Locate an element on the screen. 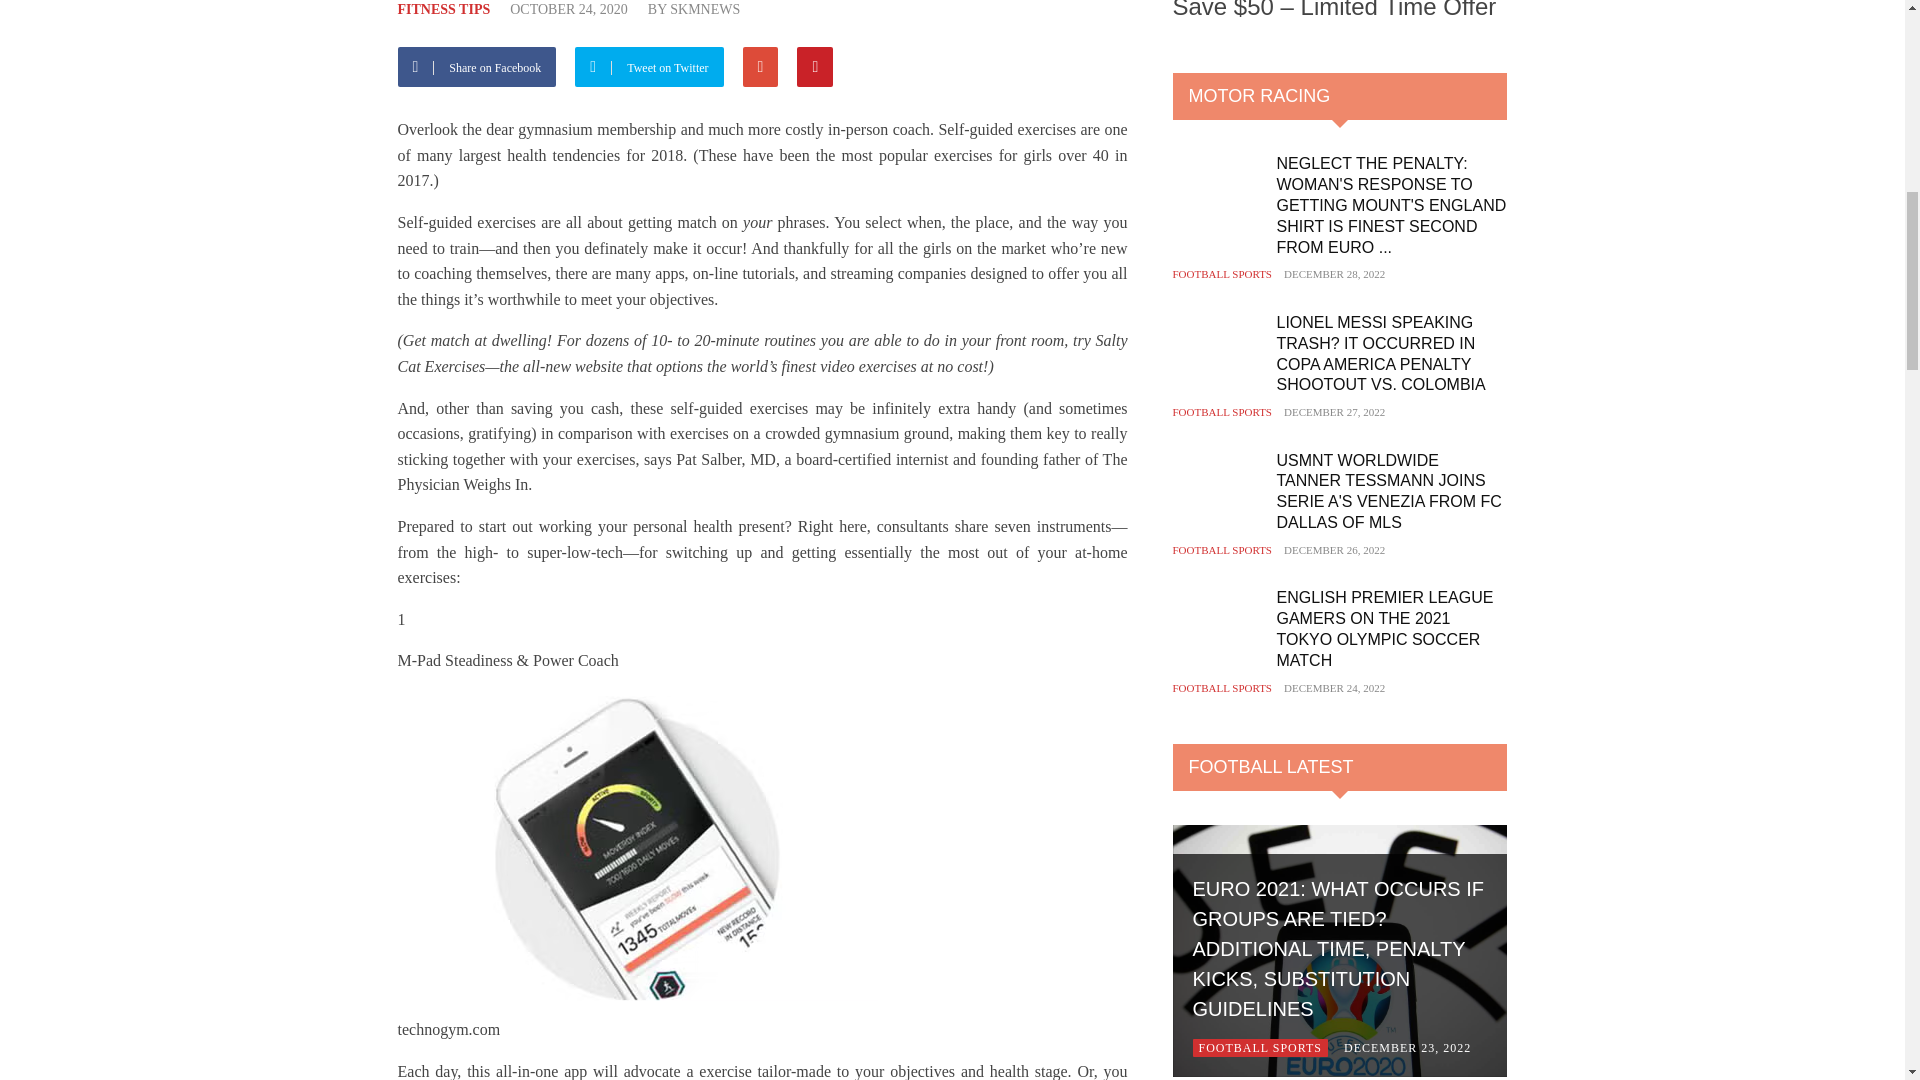  Share on Facebook is located at coordinates (484, 66).